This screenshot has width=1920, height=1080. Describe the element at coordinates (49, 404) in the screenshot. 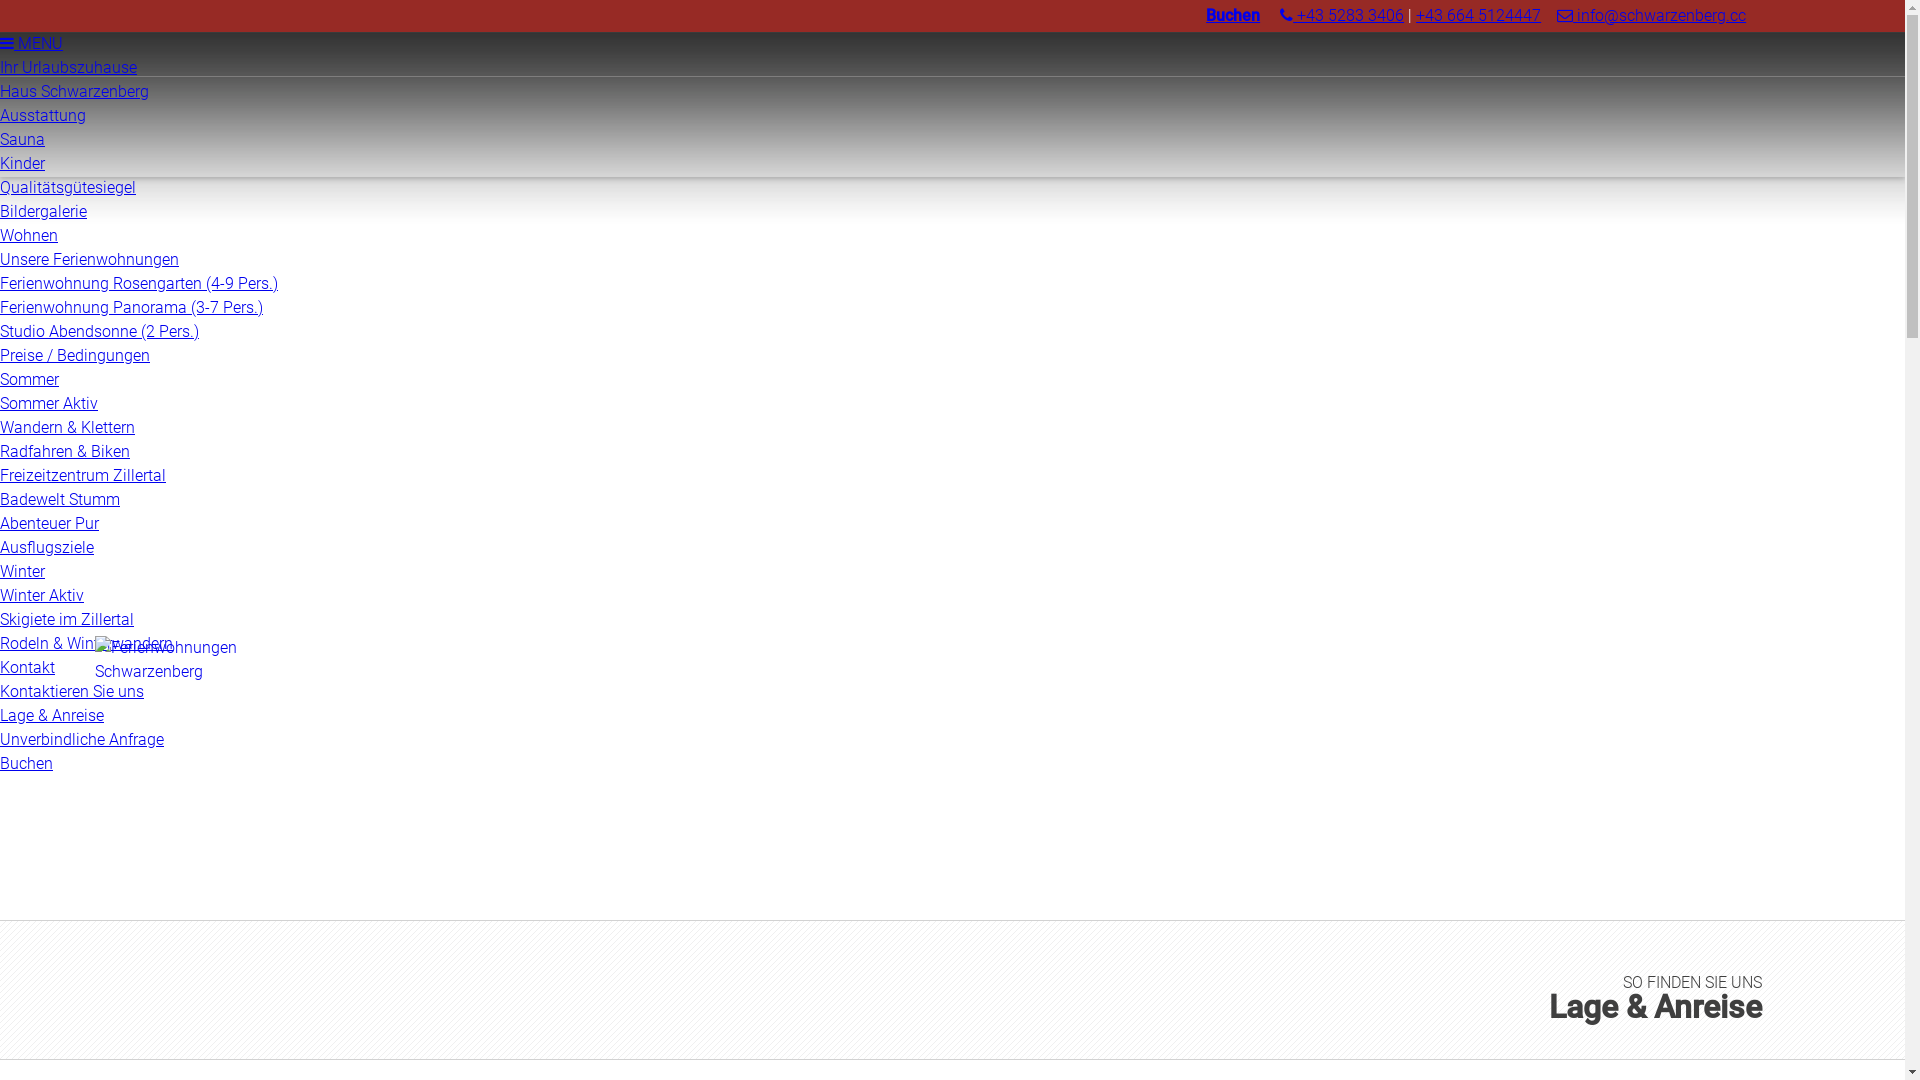

I see `Sommer Aktiv` at that location.